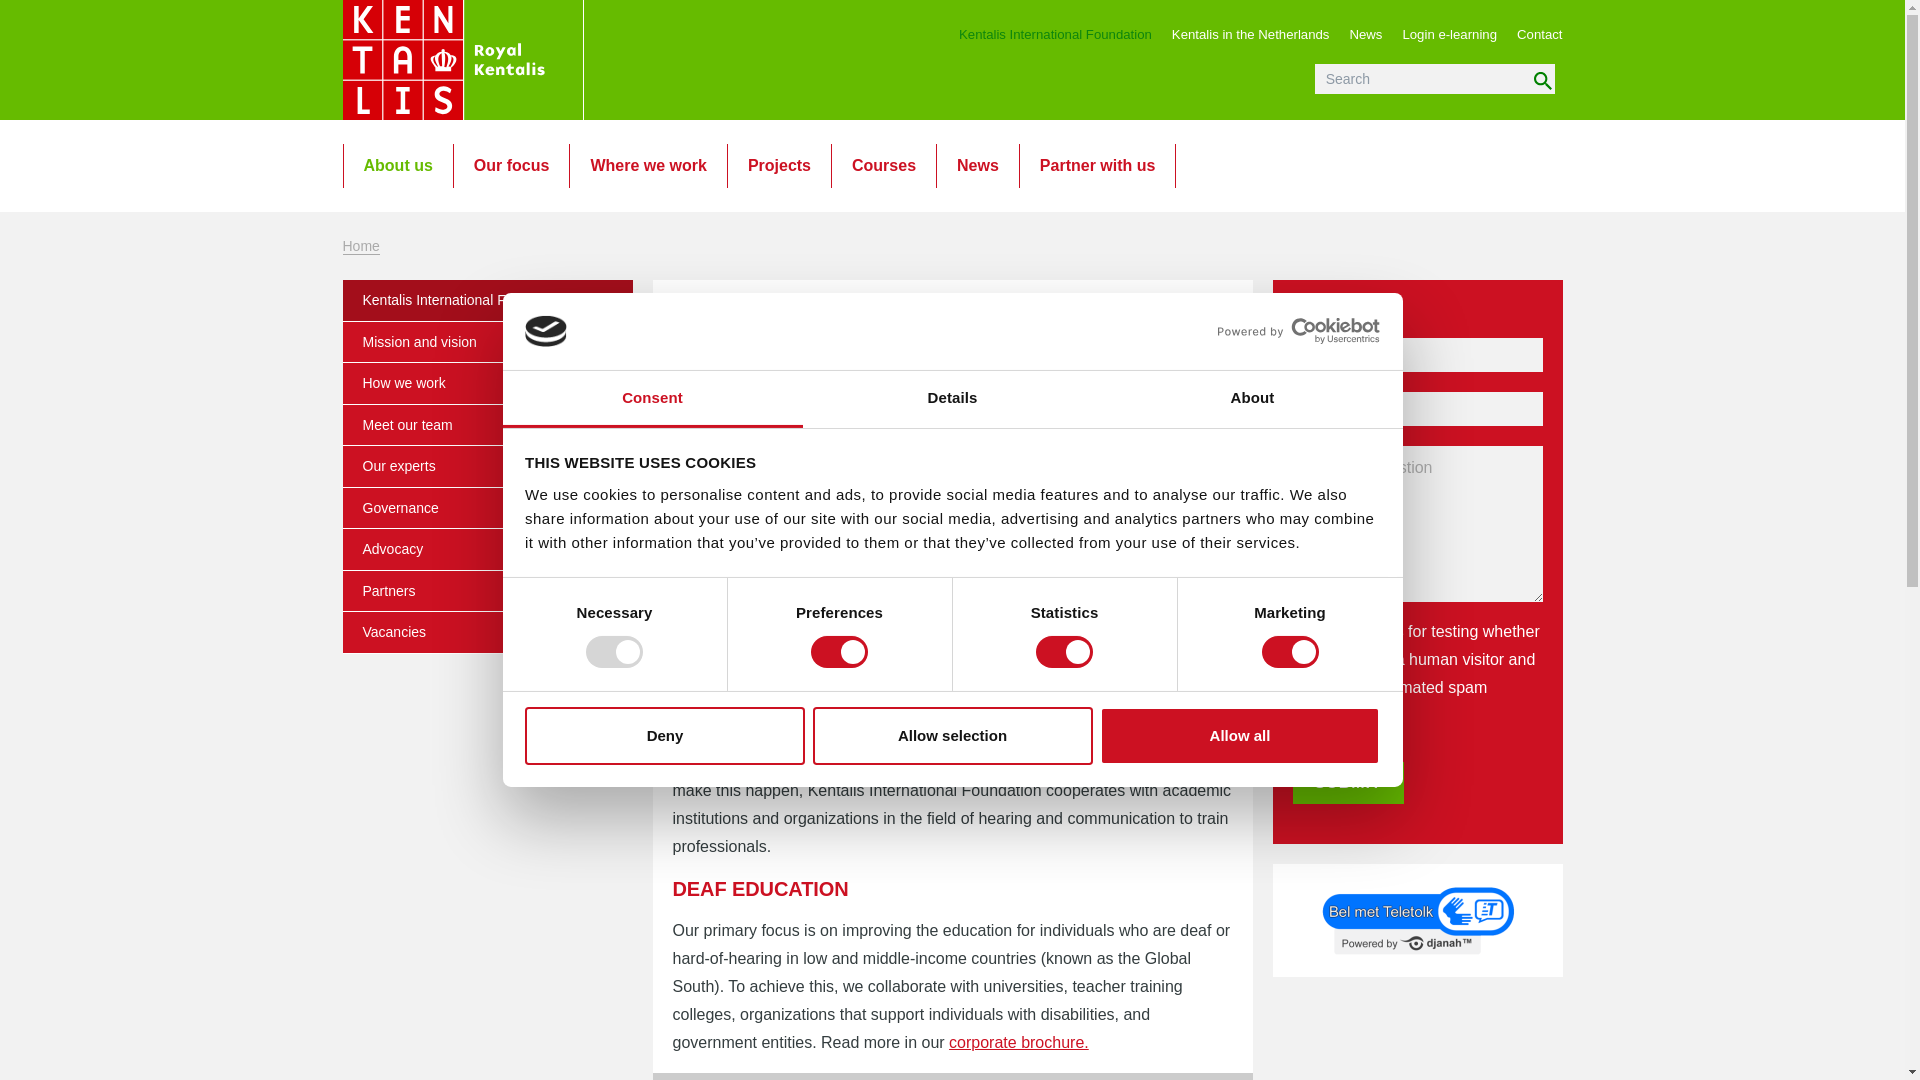  I want to click on Kentalis in the Netherlands, so click(1250, 34).